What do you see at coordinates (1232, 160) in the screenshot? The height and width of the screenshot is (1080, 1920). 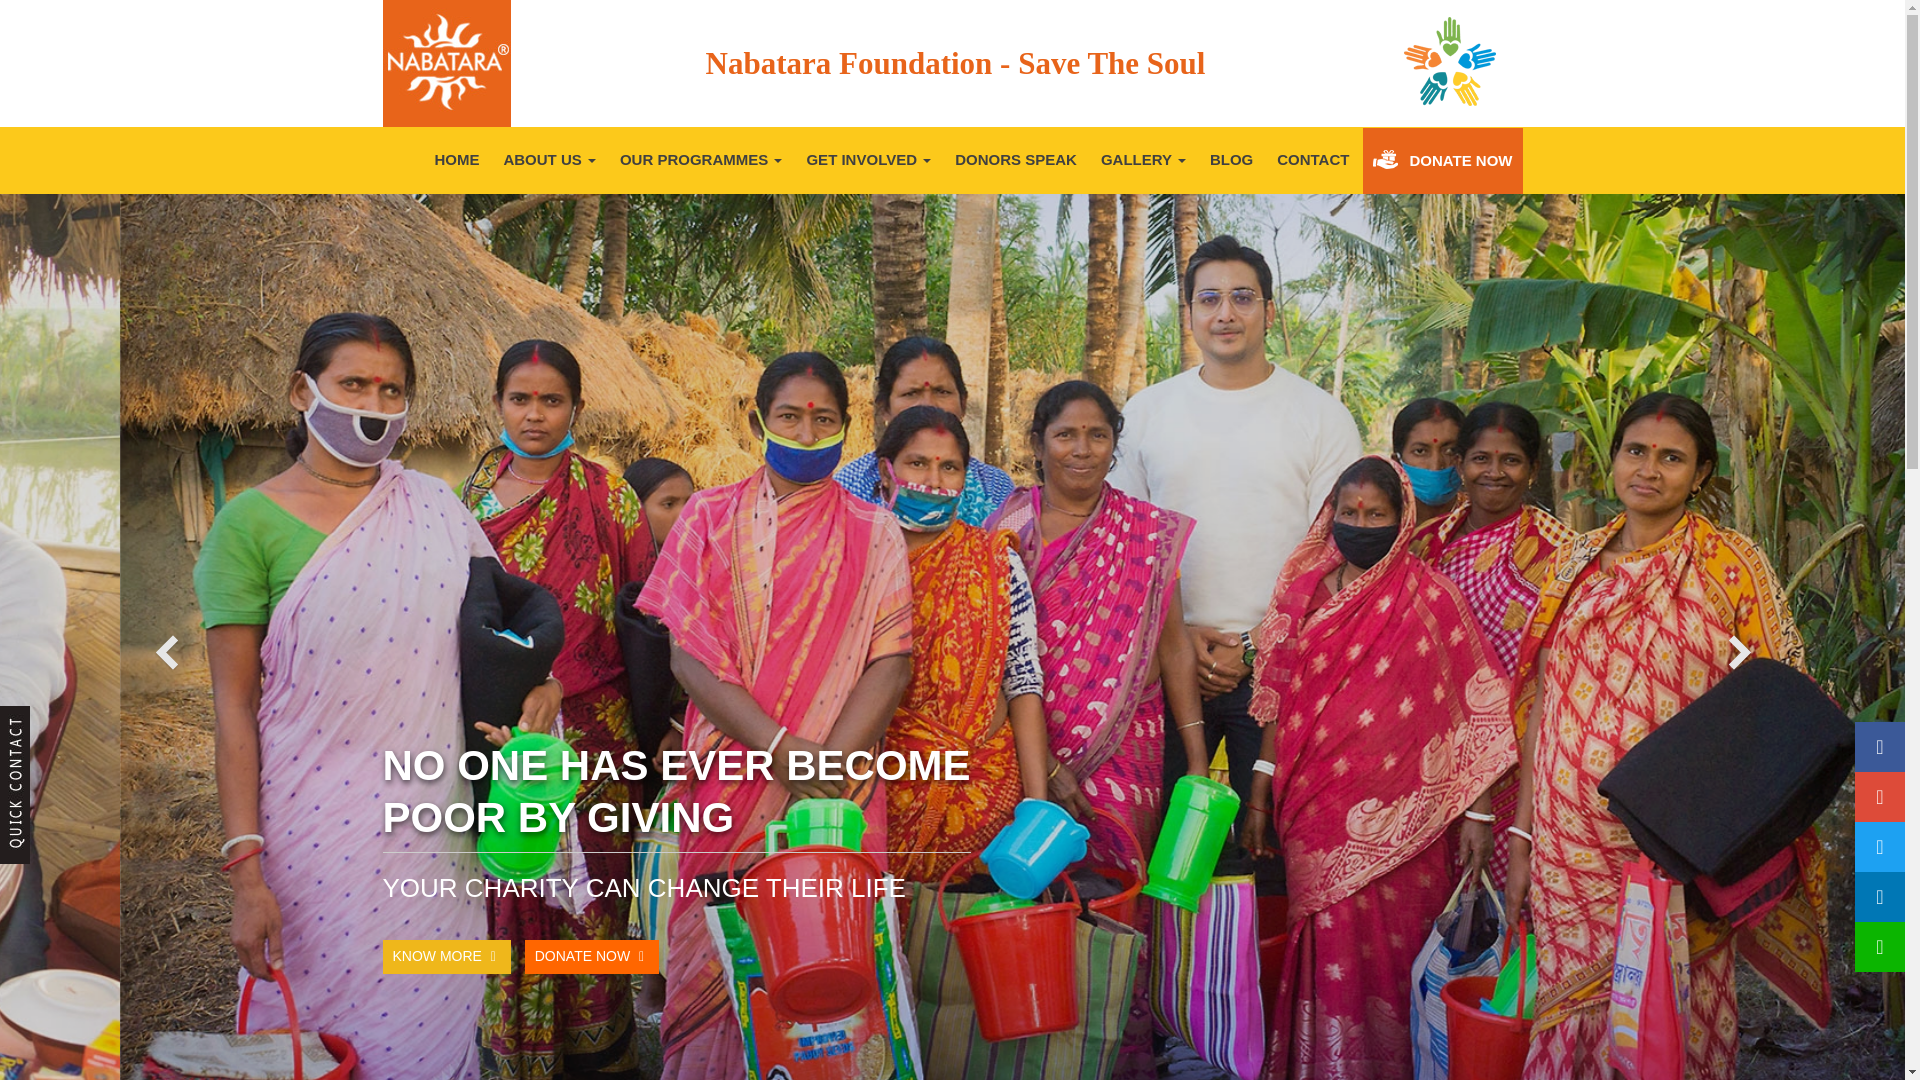 I see `BLOG` at bounding box center [1232, 160].